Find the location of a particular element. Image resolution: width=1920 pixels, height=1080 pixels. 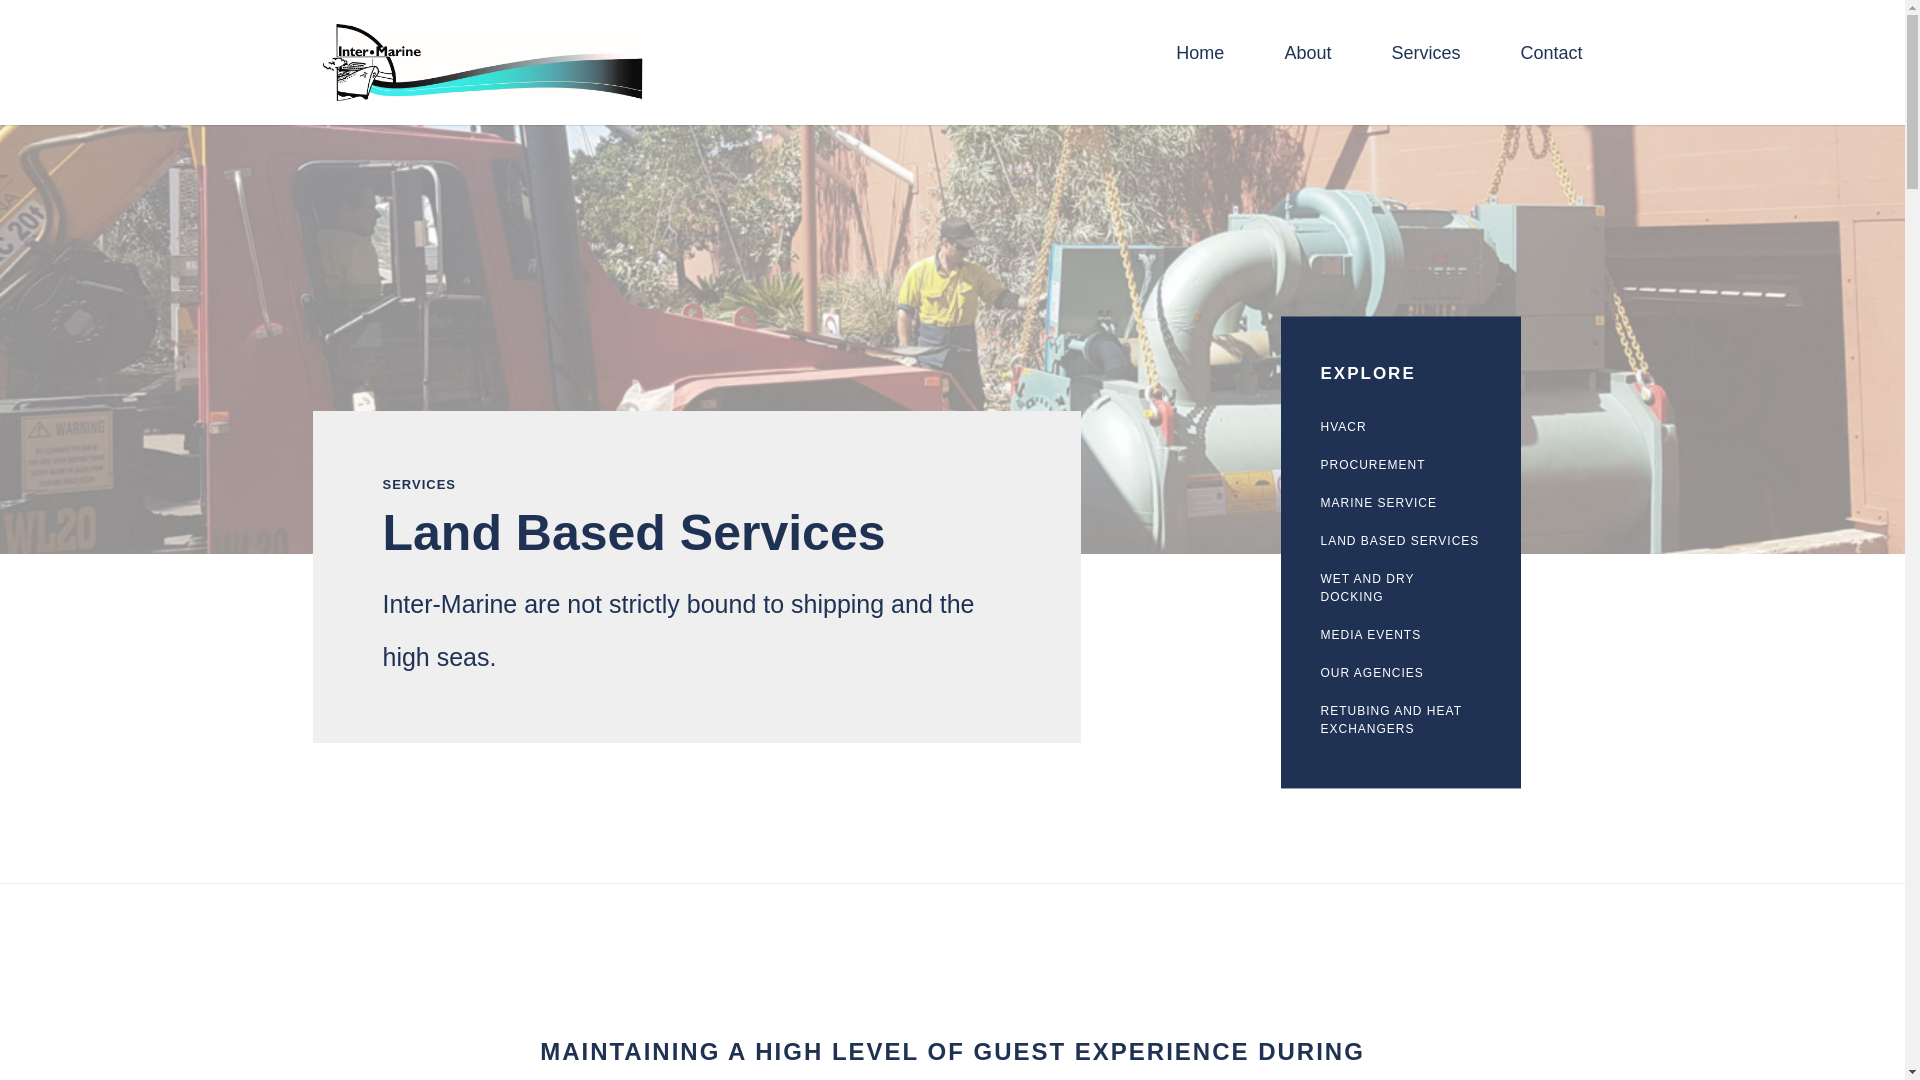

RETUBING AND HEAT EXCHANGERS is located at coordinates (1400, 721).